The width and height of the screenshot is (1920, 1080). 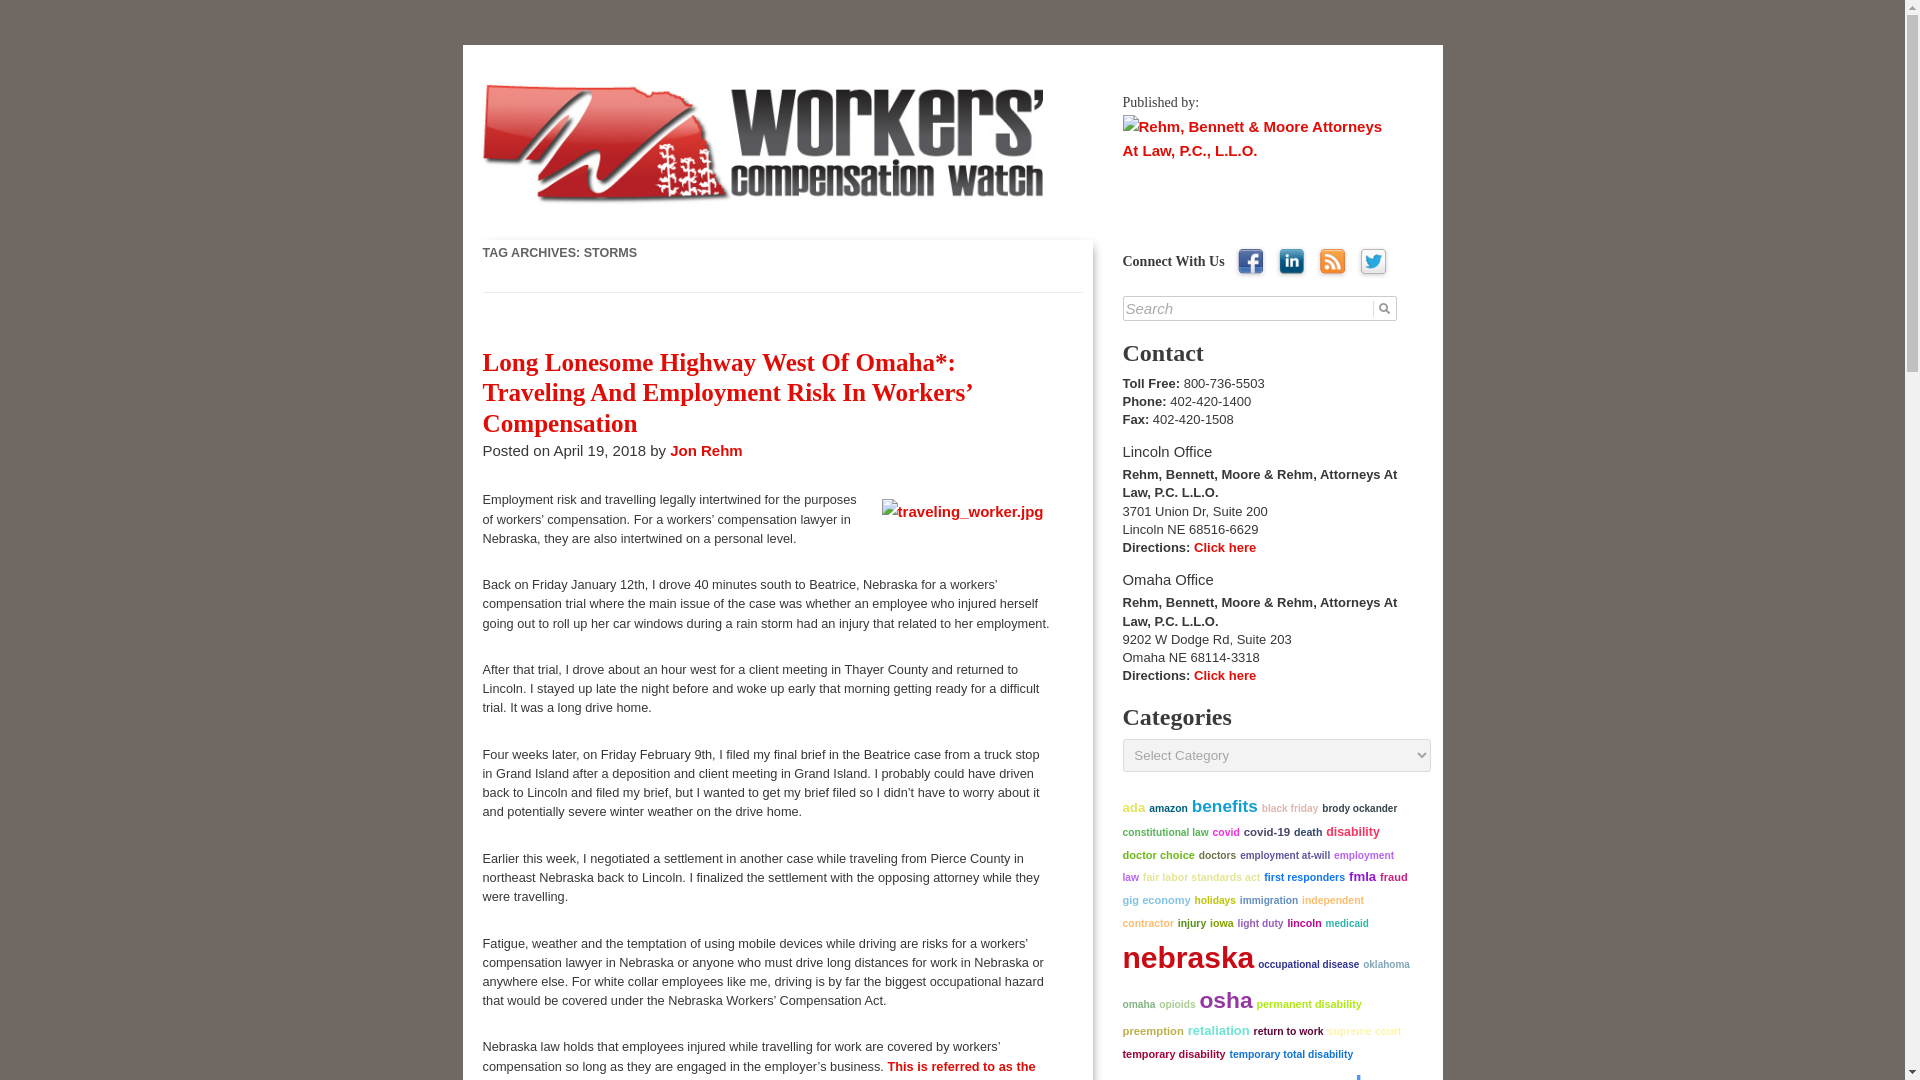 What do you see at coordinates (690, 82) in the screenshot?
I see `Workers' Compensation Watch` at bounding box center [690, 82].